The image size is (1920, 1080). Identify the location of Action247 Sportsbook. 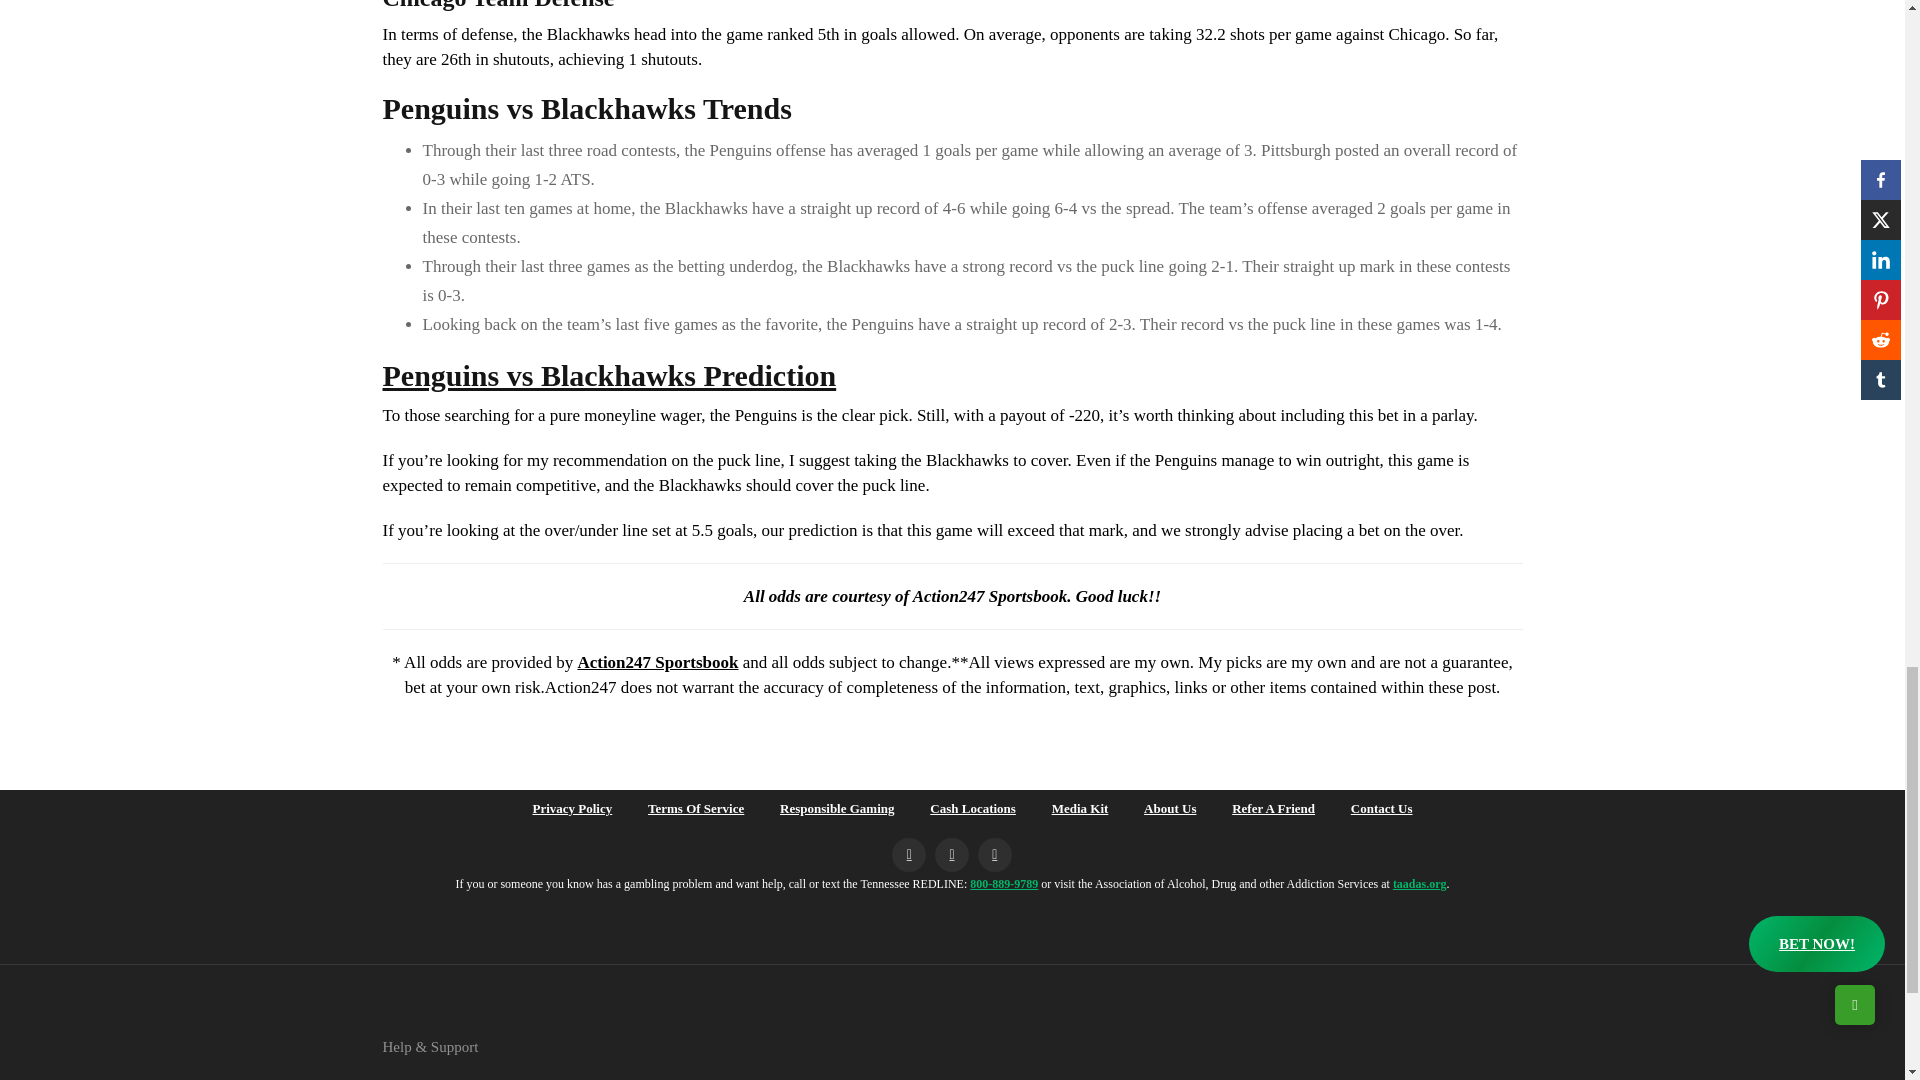
(657, 662).